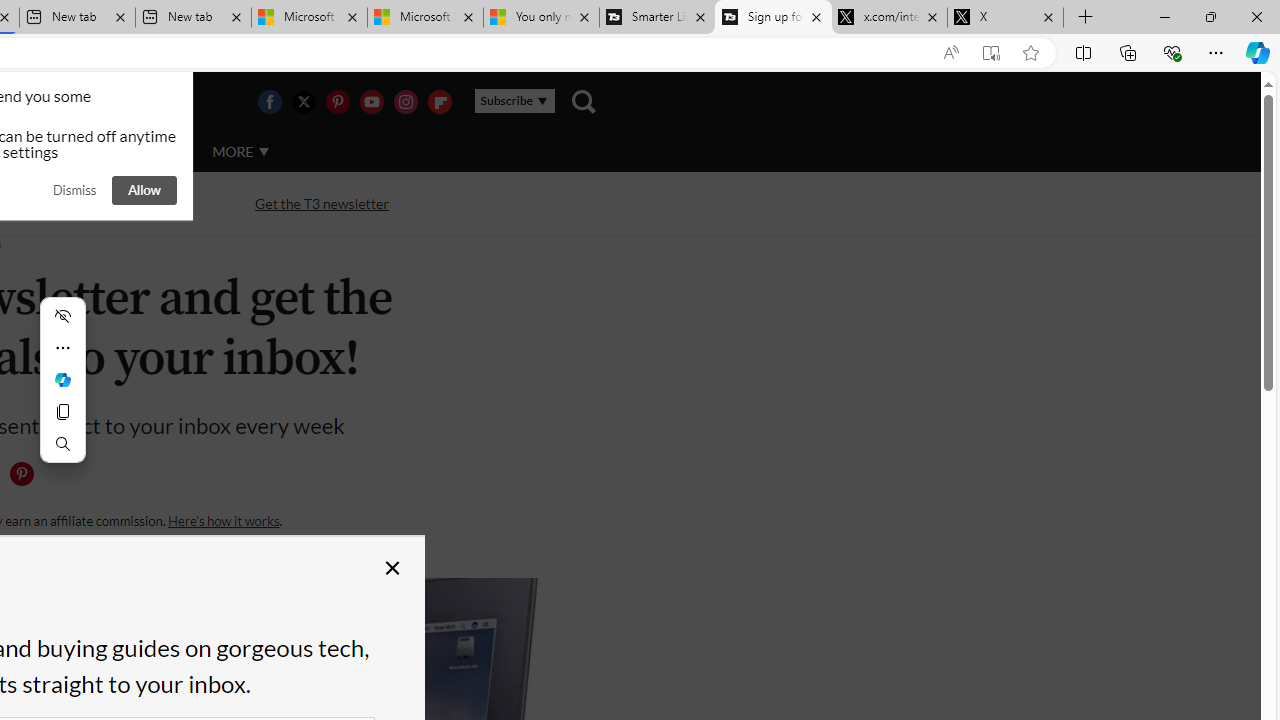 The image size is (1280, 720). I want to click on Allow, so click(144, 190).